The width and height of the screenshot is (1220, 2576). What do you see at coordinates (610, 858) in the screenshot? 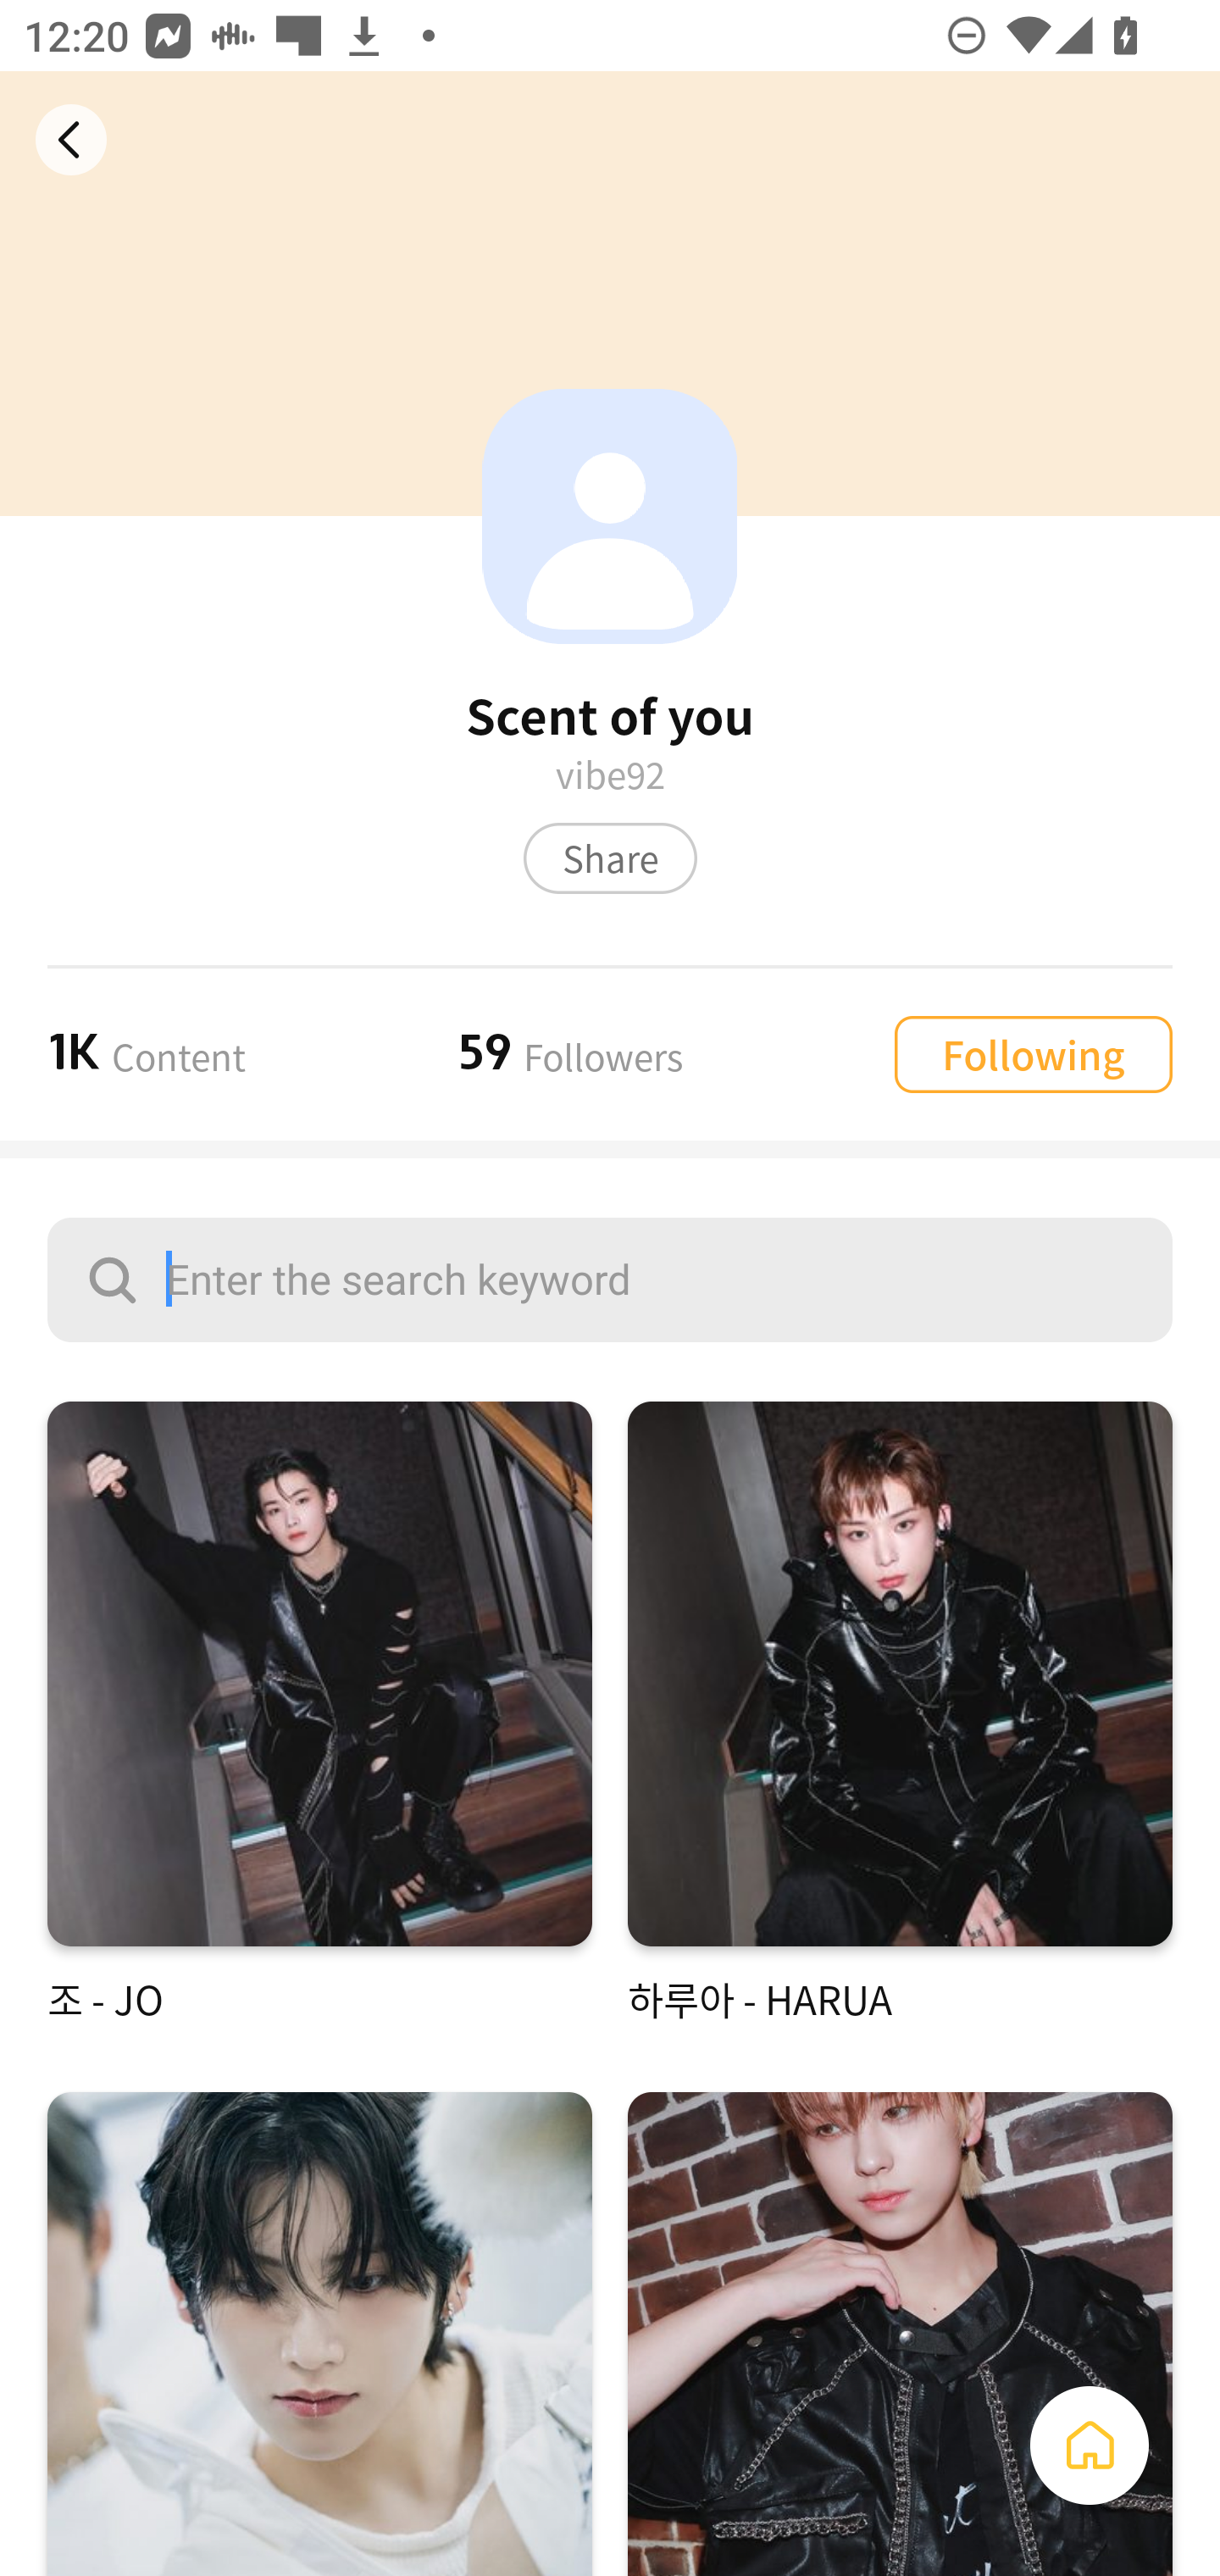
I see `Share` at bounding box center [610, 858].